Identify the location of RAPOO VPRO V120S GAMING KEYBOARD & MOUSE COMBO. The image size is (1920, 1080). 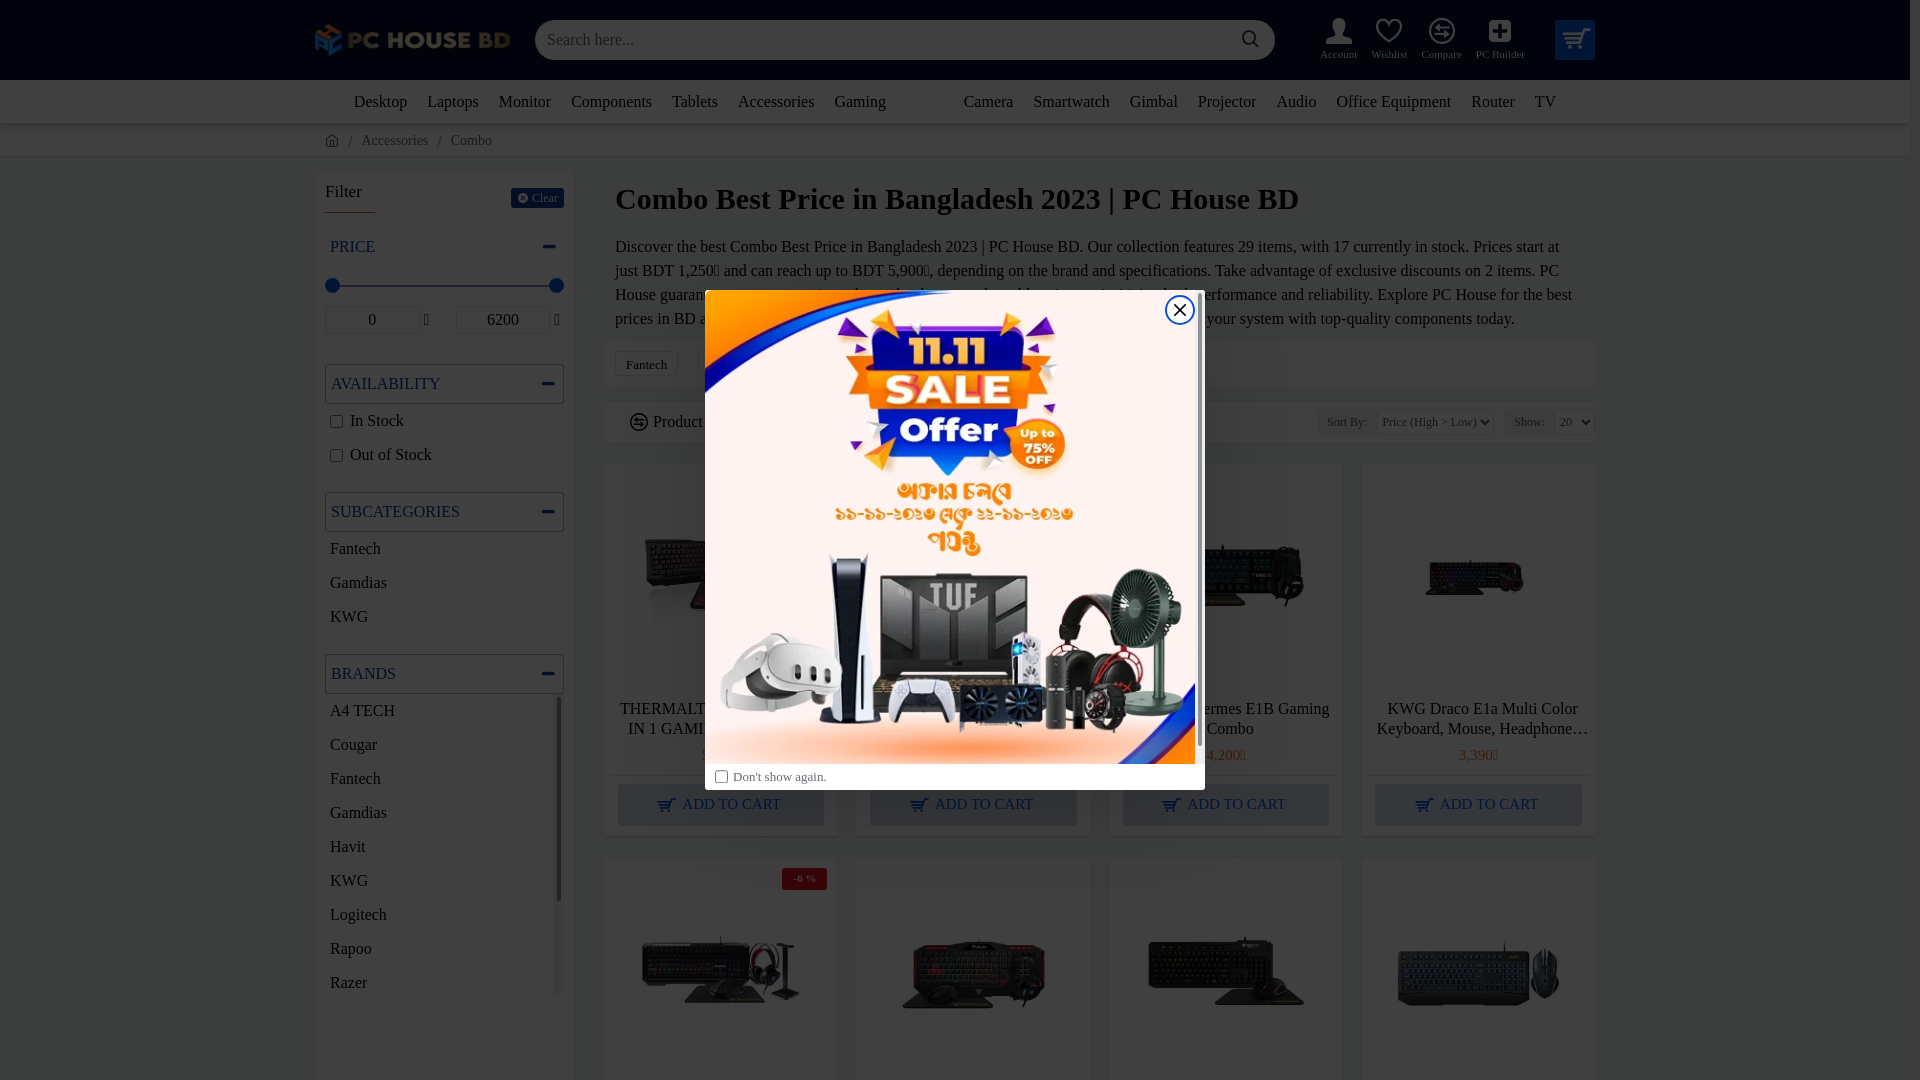
(1478, 974).